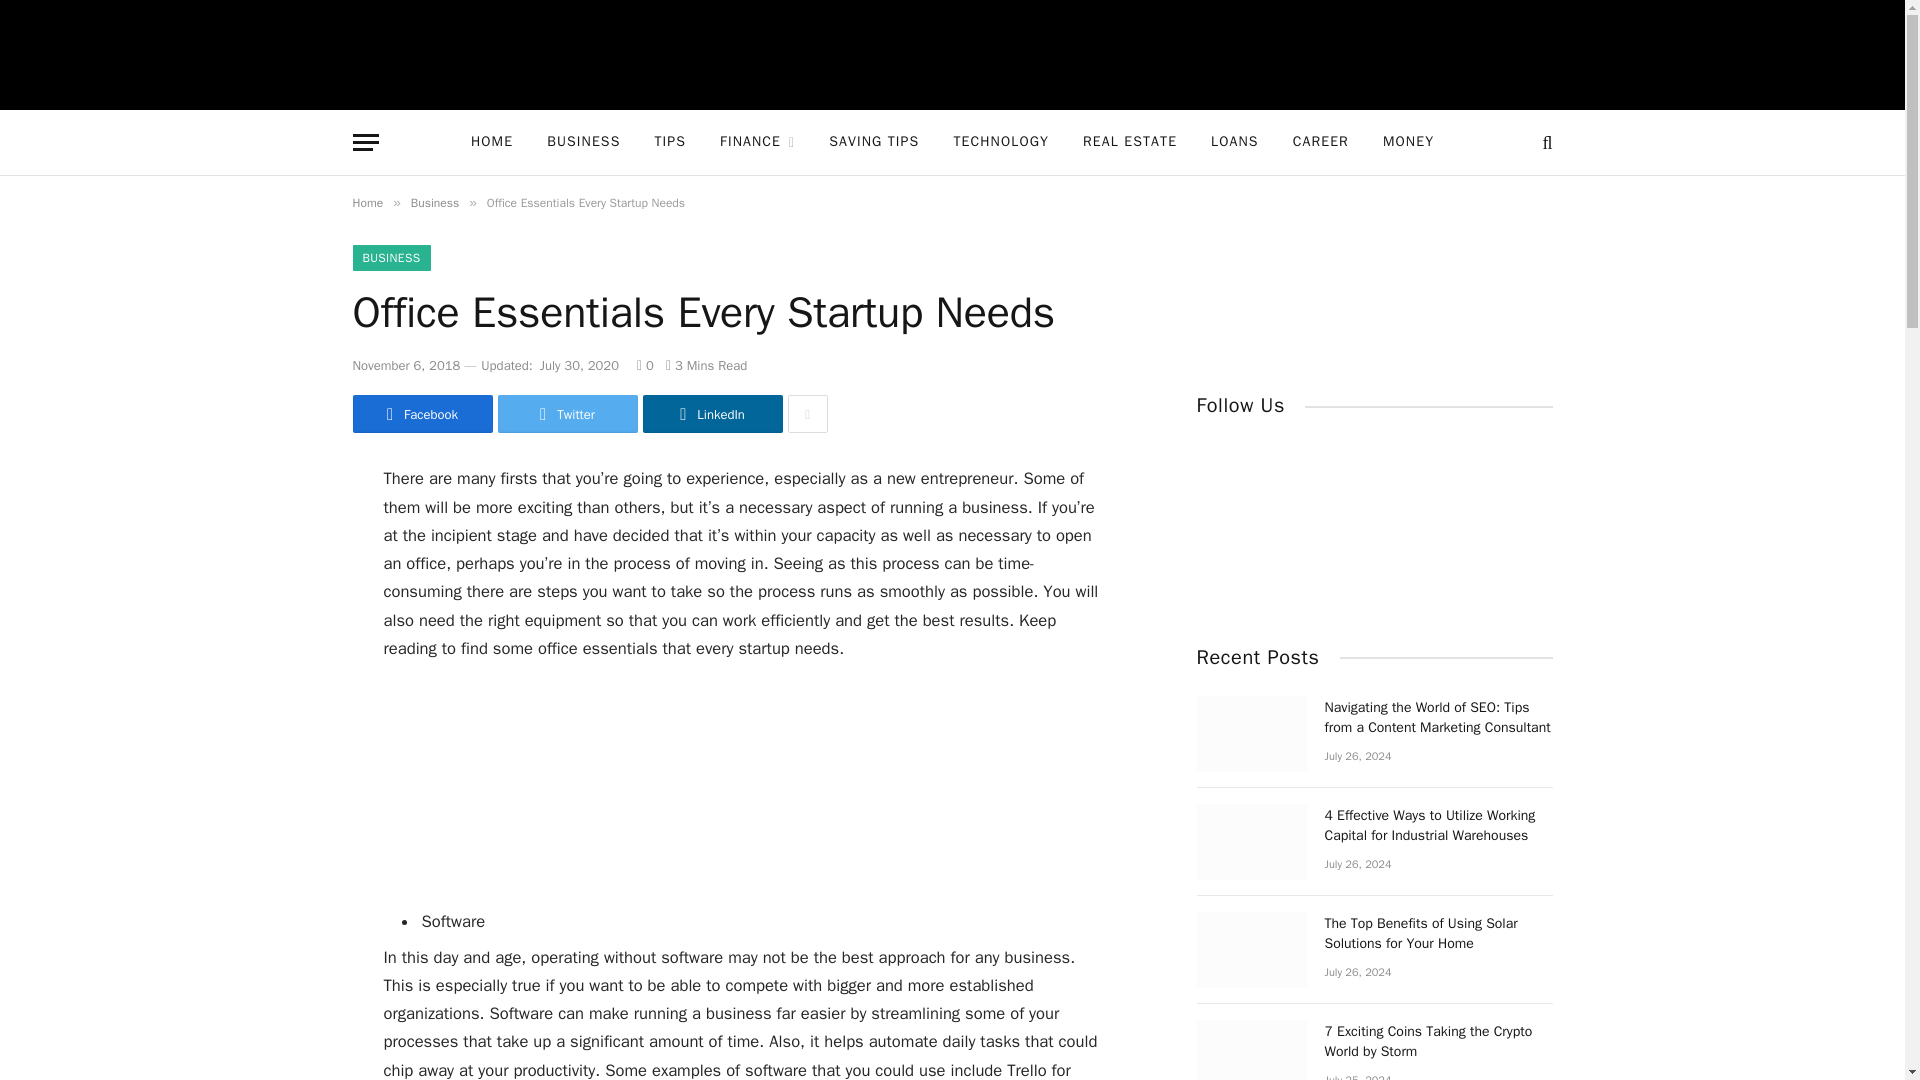 The width and height of the screenshot is (1920, 1080). I want to click on Search, so click(1544, 142).